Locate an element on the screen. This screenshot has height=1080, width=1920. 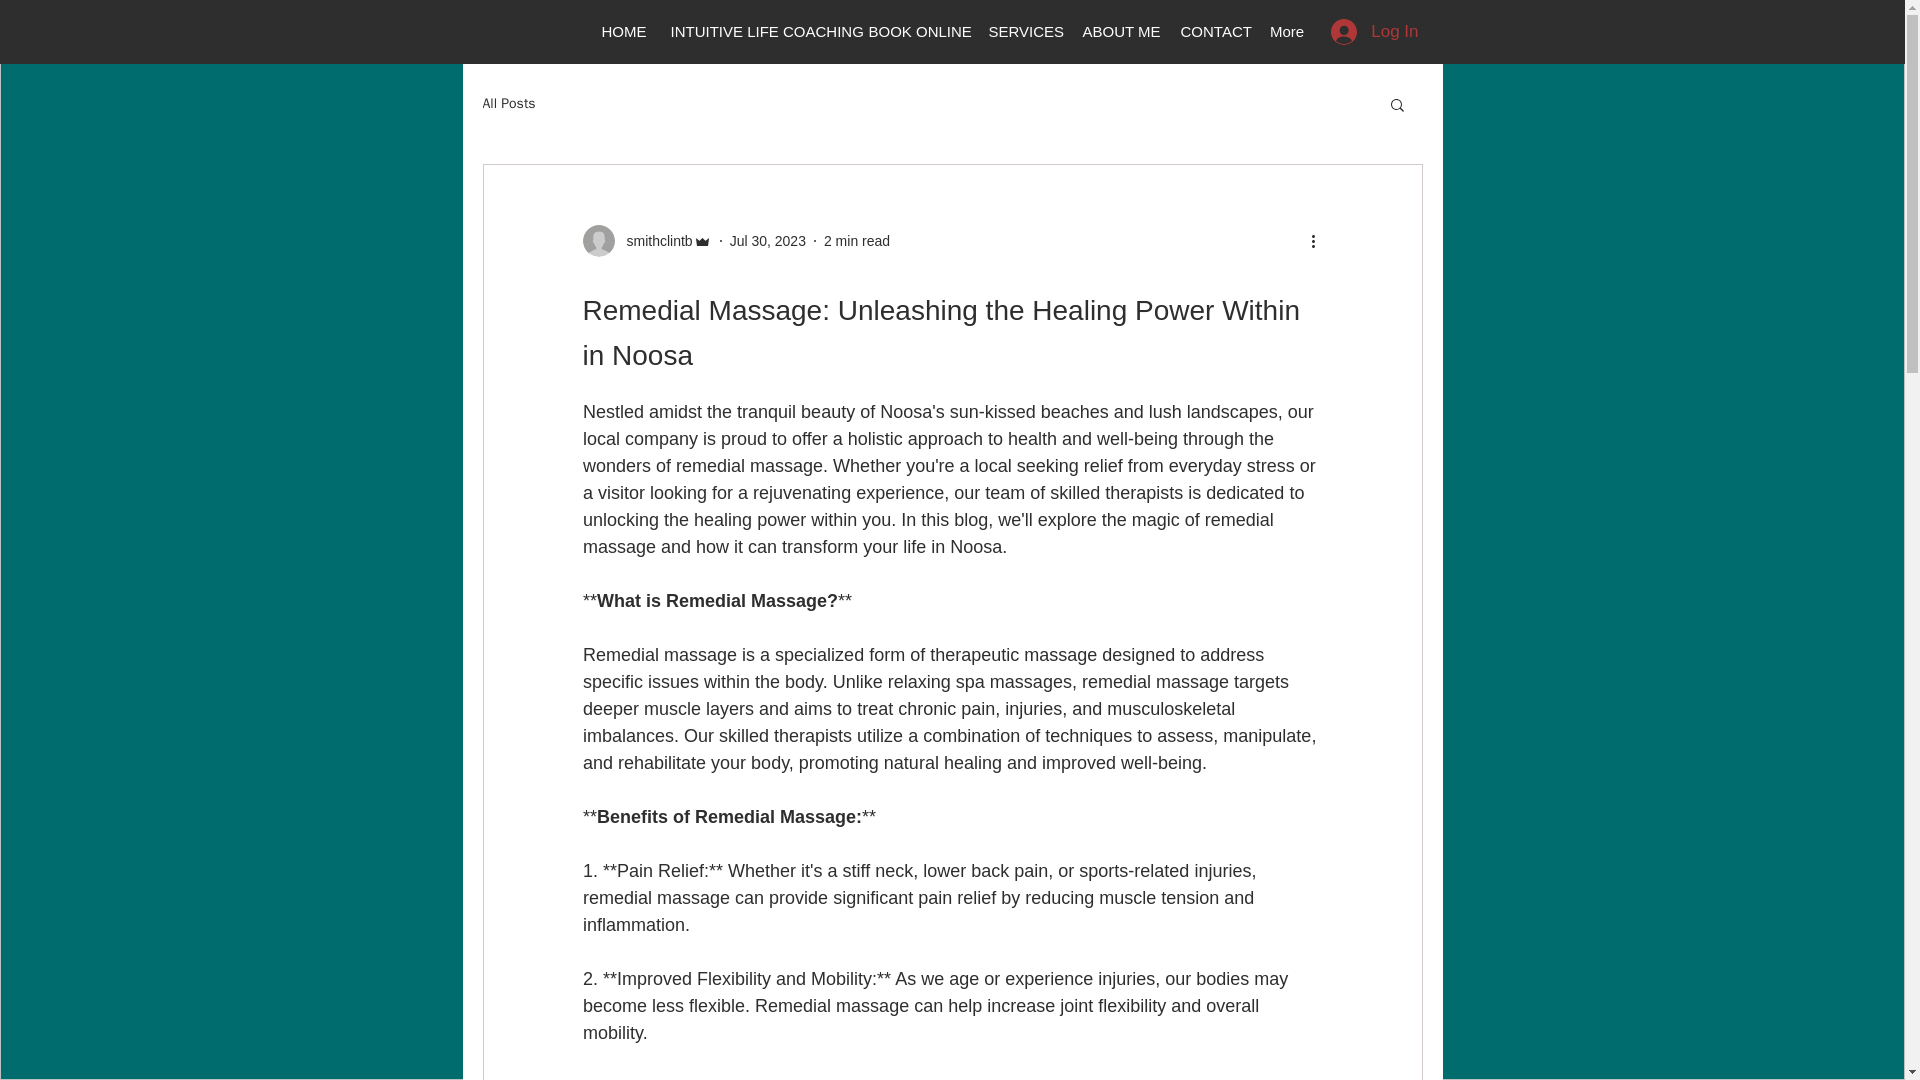
HOME is located at coordinates (622, 32).